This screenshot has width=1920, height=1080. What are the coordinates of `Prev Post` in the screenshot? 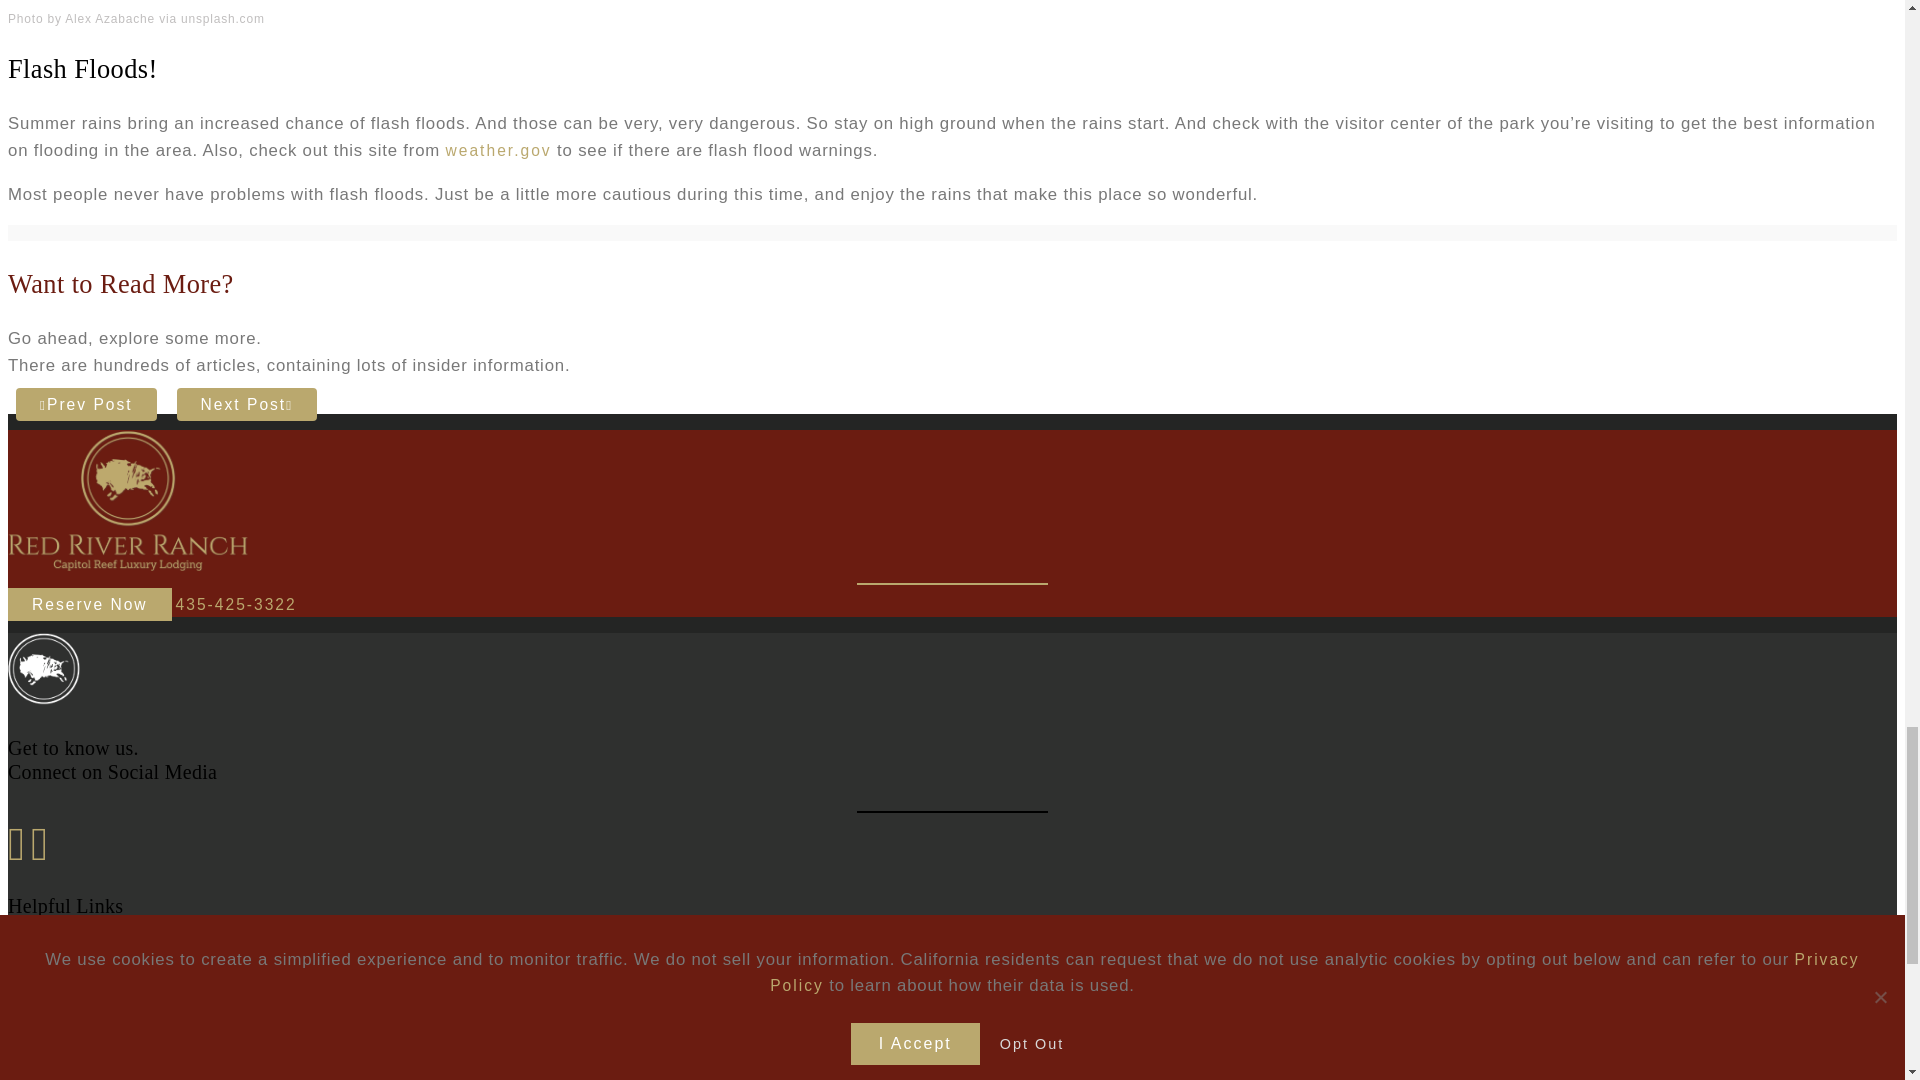 It's located at (86, 404).